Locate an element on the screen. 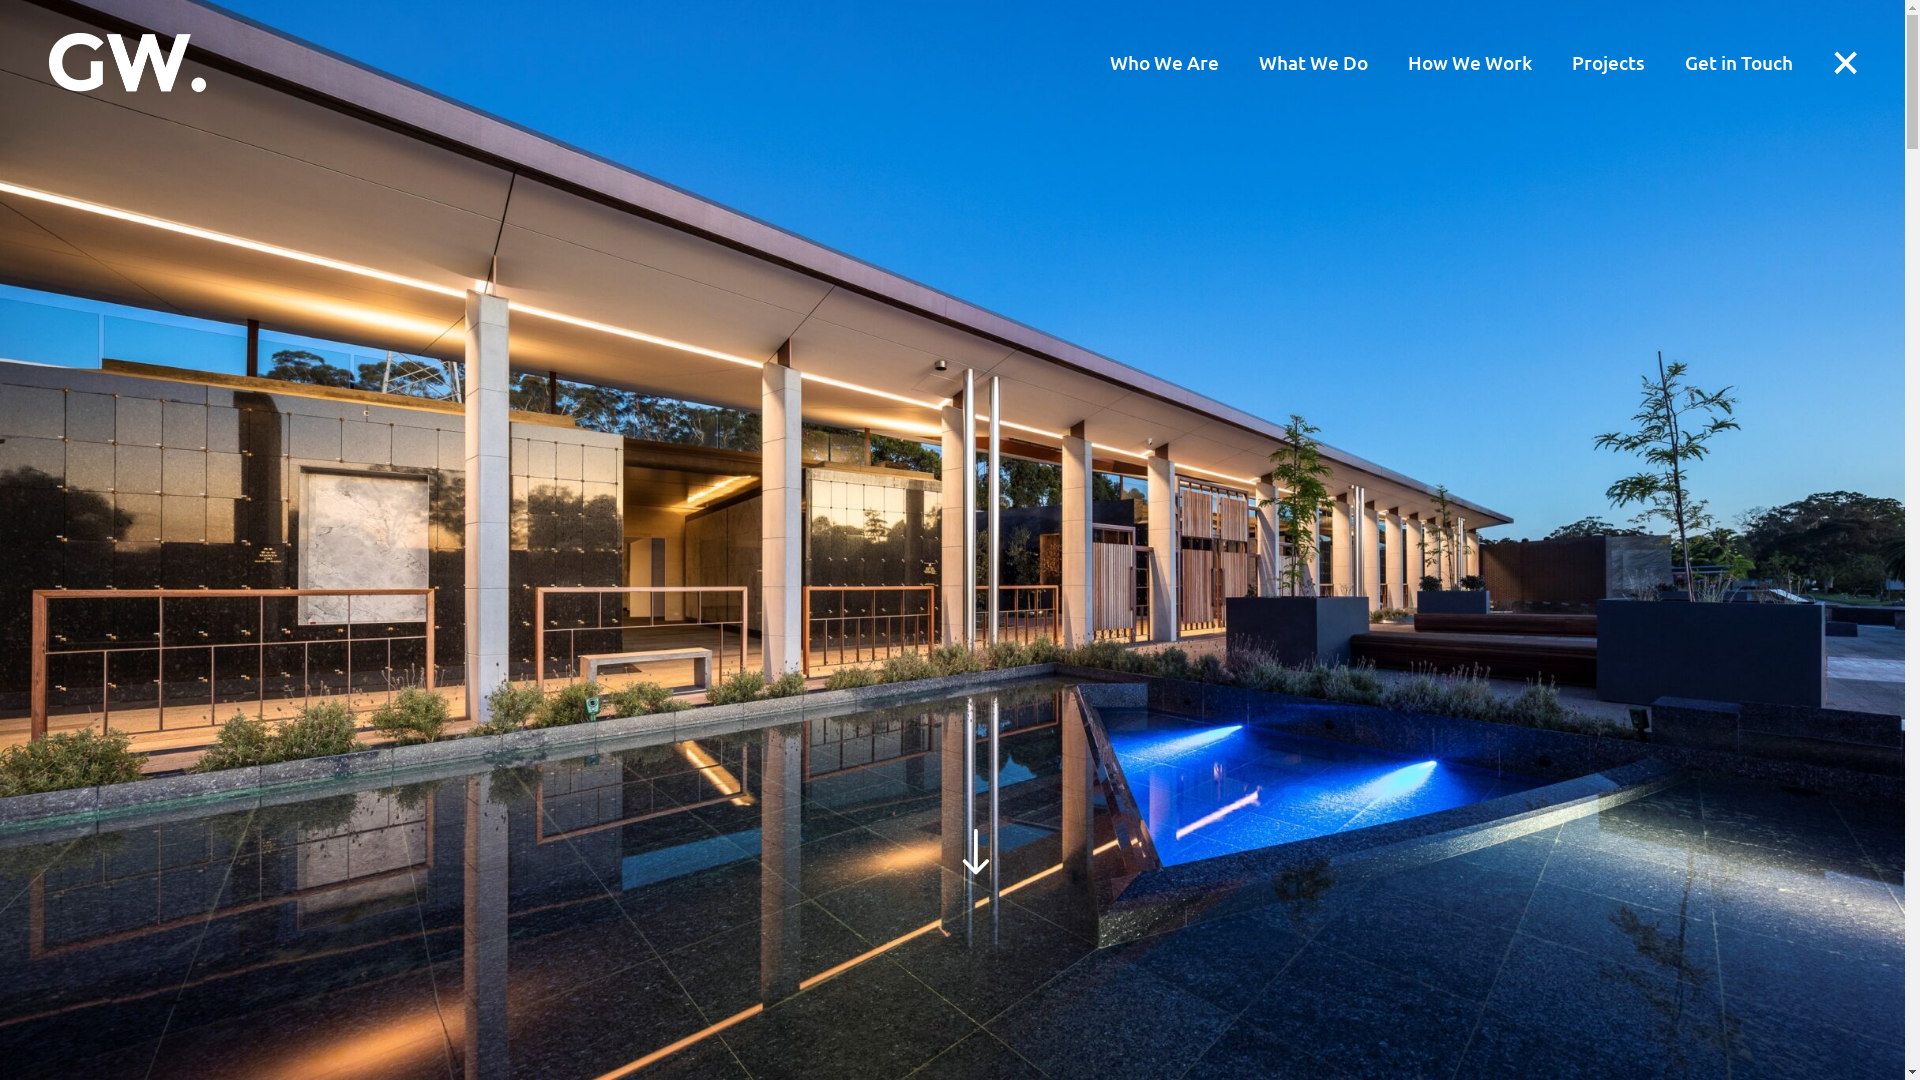 Image resolution: width=1920 pixels, height=1080 pixels. Projects is located at coordinates (1608, 62).